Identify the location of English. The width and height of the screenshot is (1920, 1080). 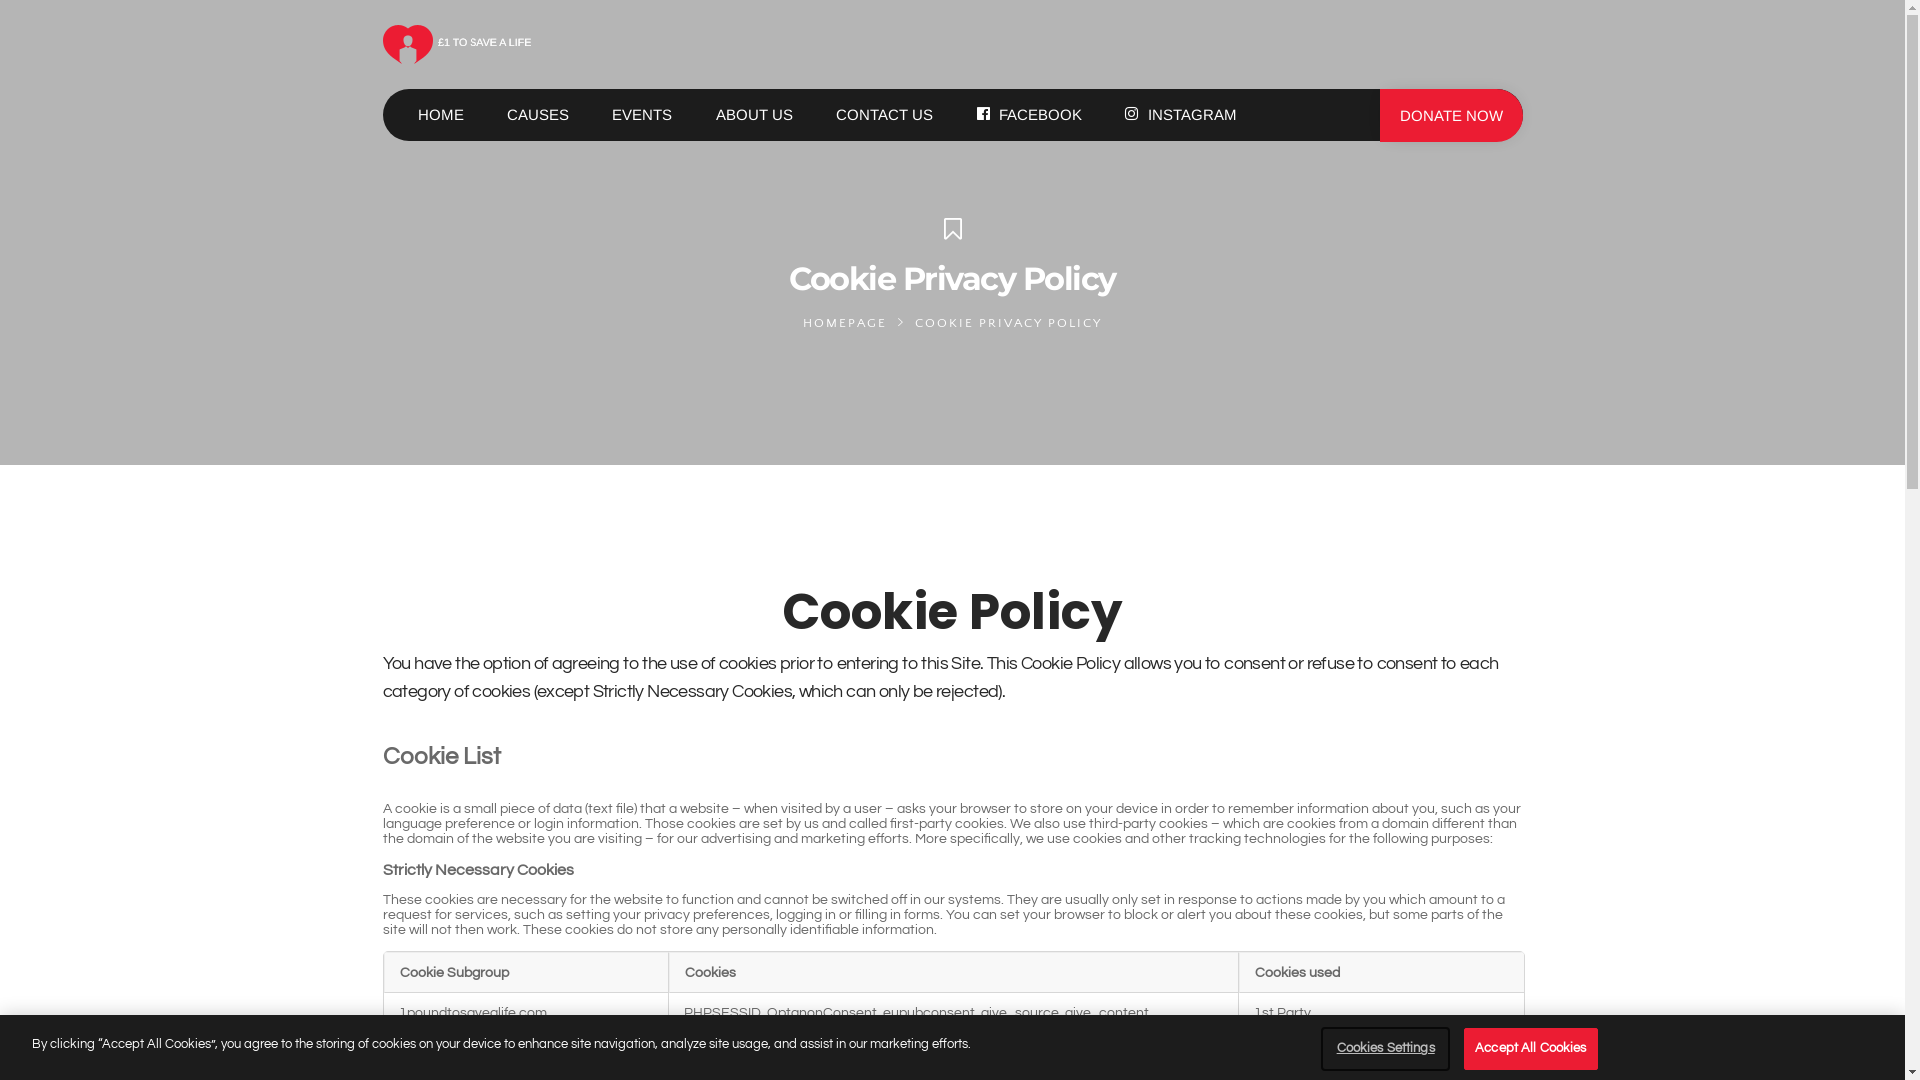
(215, 1056).